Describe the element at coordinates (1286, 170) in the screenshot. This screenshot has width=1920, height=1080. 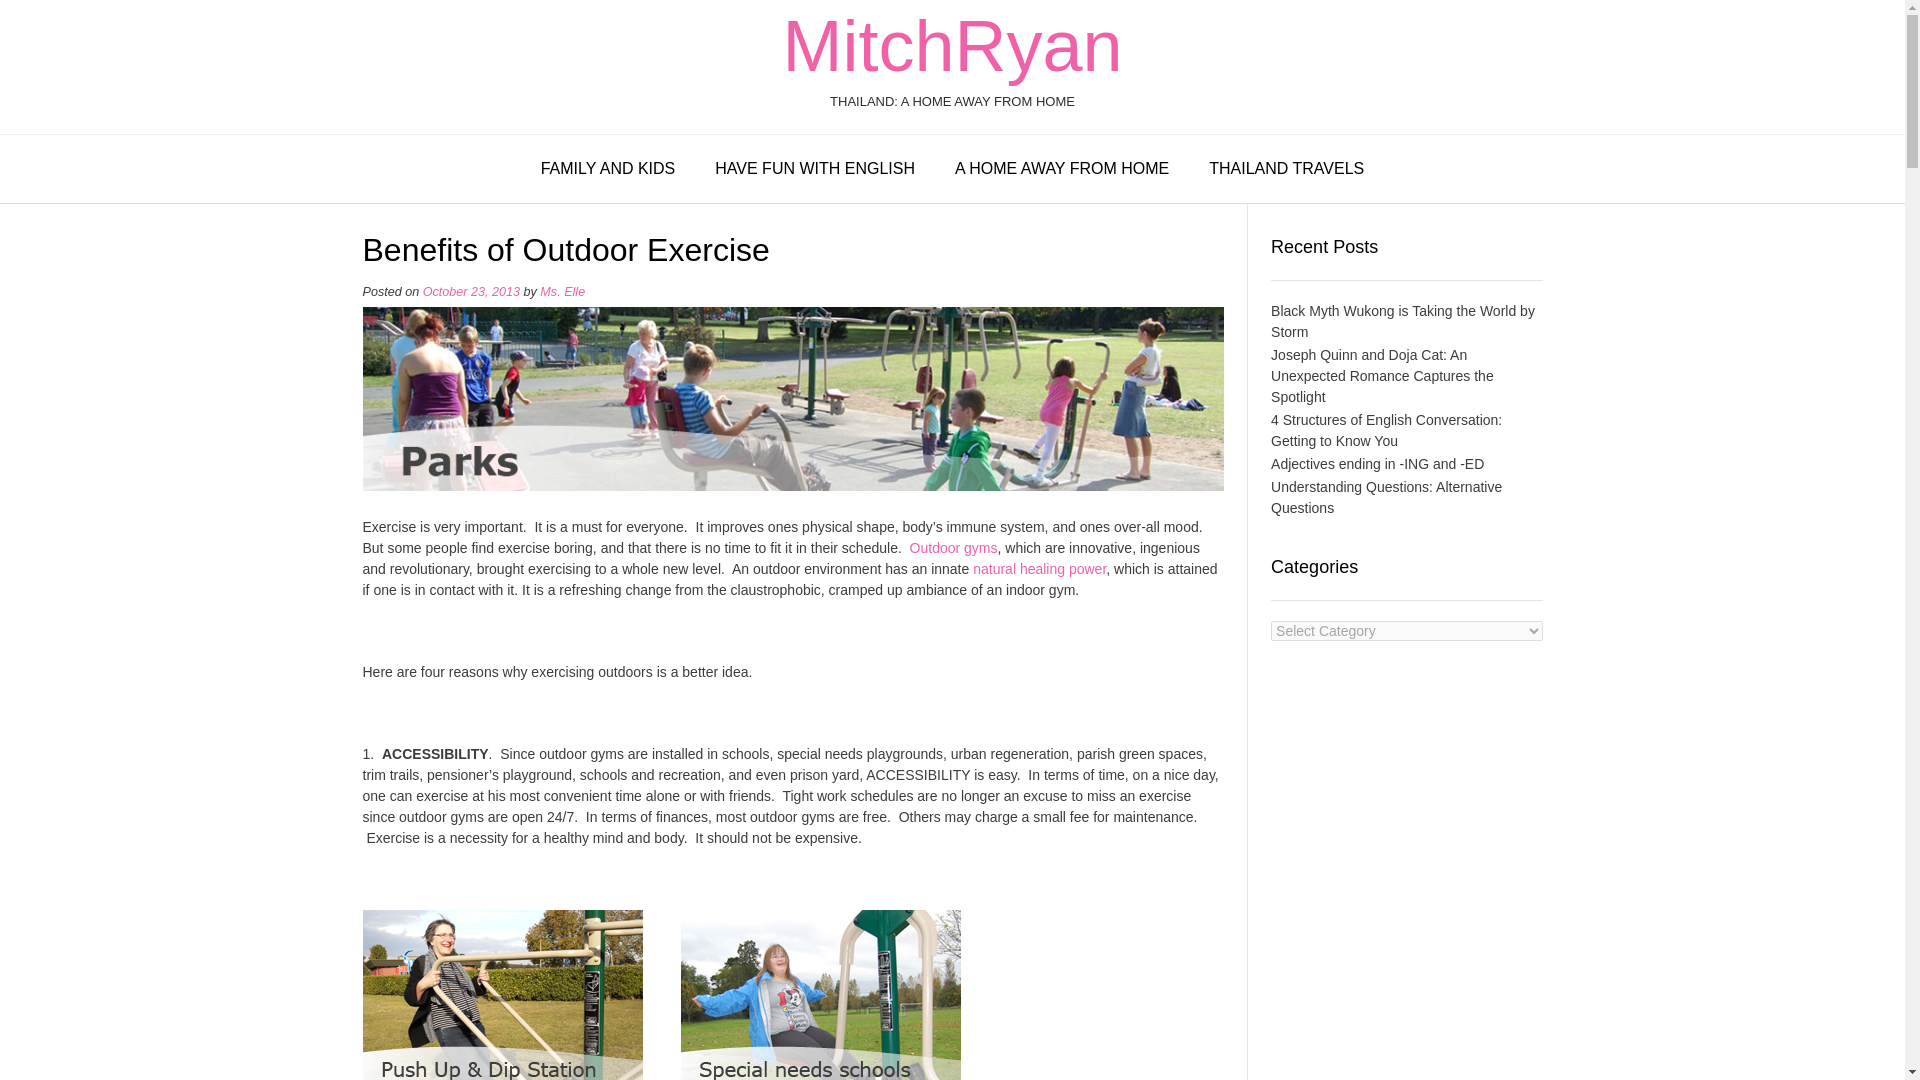
I see `THAILAND TRAVELS` at that location.